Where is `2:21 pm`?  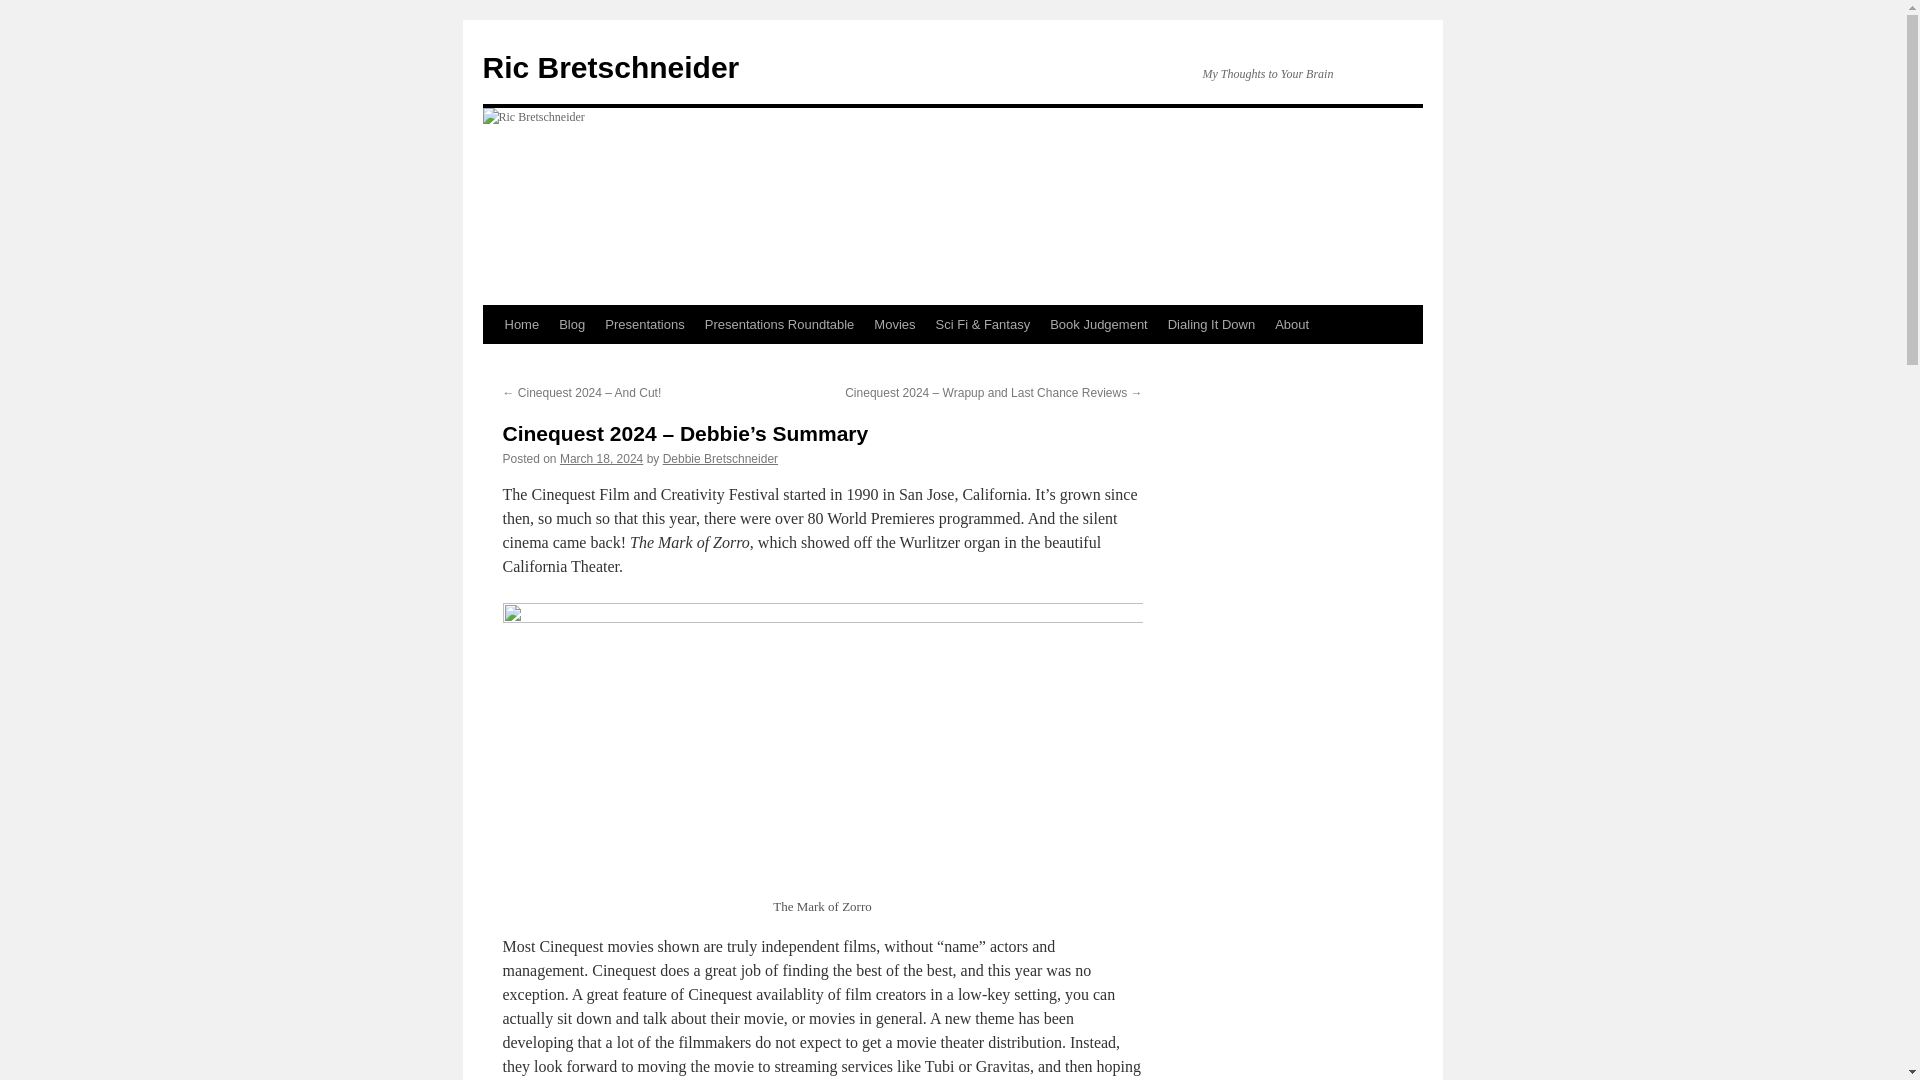
2:21 pm is located at coordinates (602, 458).